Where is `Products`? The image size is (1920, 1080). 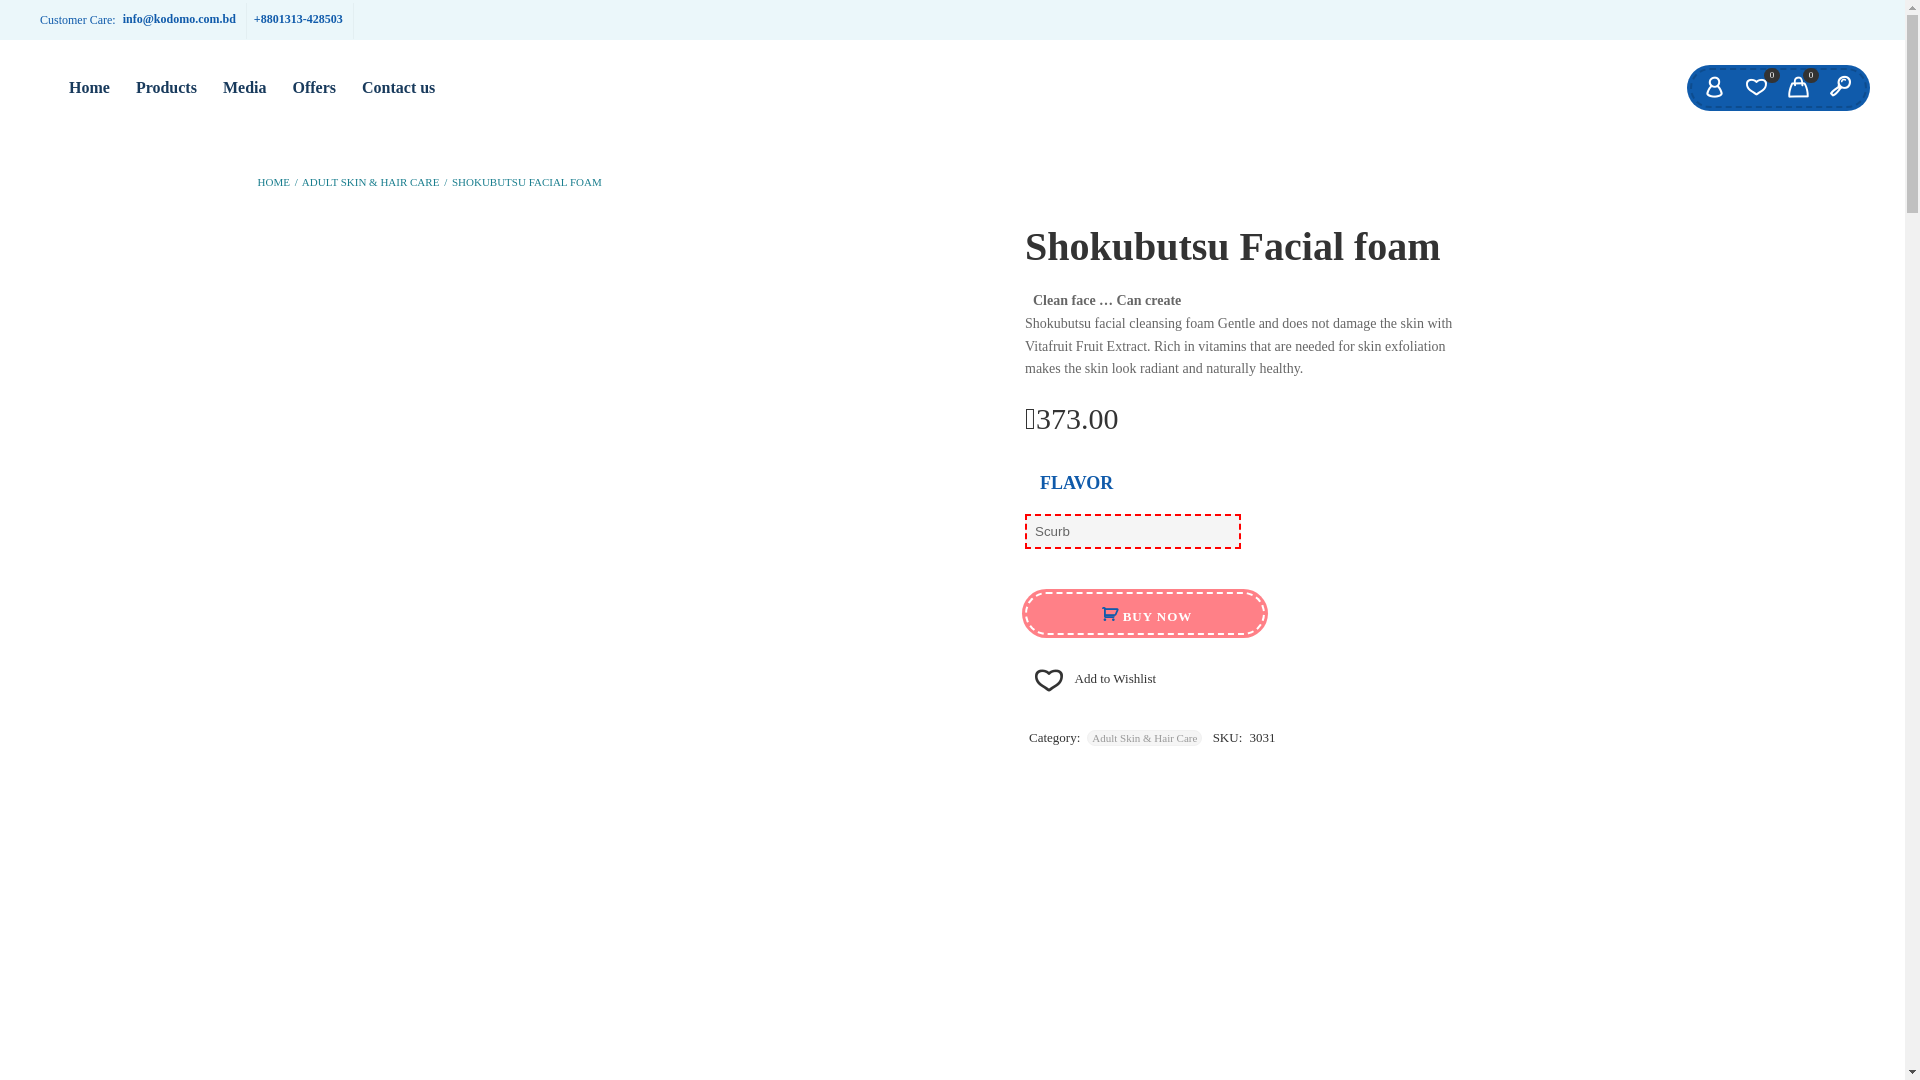
Products is located at coordinates (166, 88).